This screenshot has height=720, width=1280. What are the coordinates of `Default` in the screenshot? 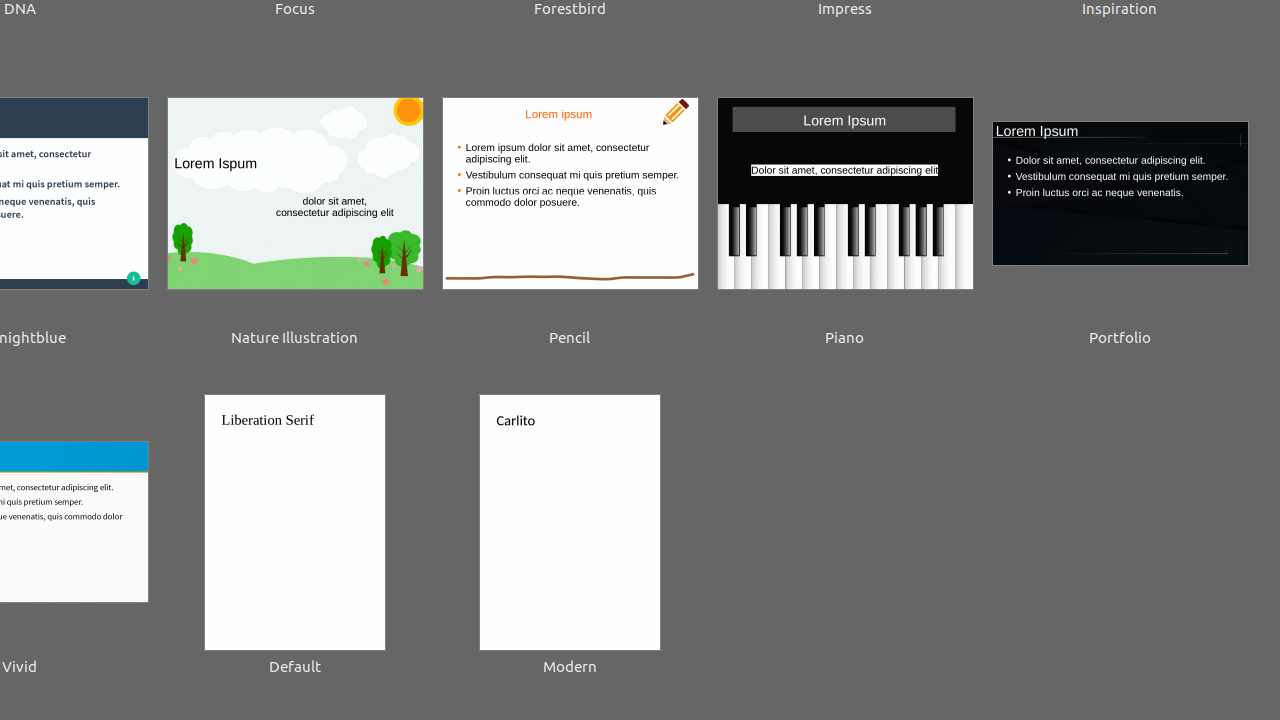 It's located at (295, 537).